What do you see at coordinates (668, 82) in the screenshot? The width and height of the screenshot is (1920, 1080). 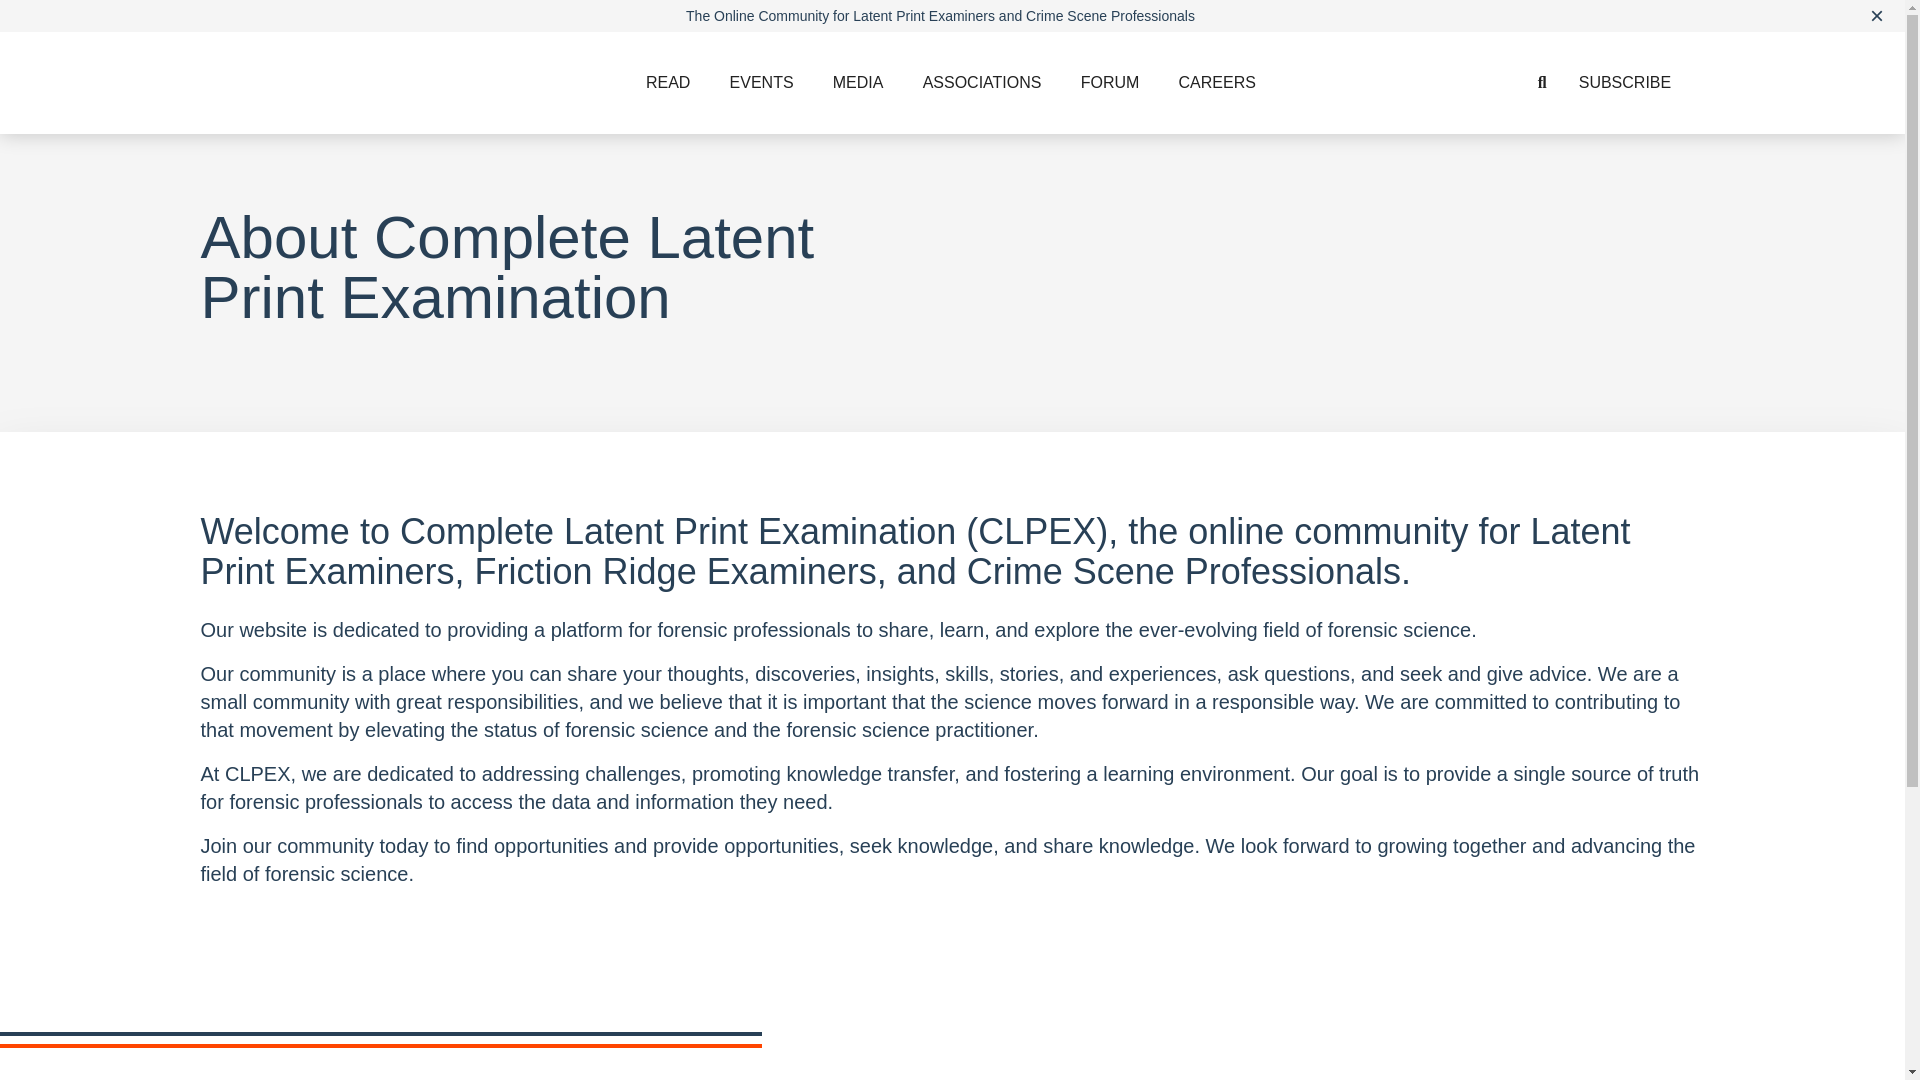 I see `READ` at bounding box center [668, 82].